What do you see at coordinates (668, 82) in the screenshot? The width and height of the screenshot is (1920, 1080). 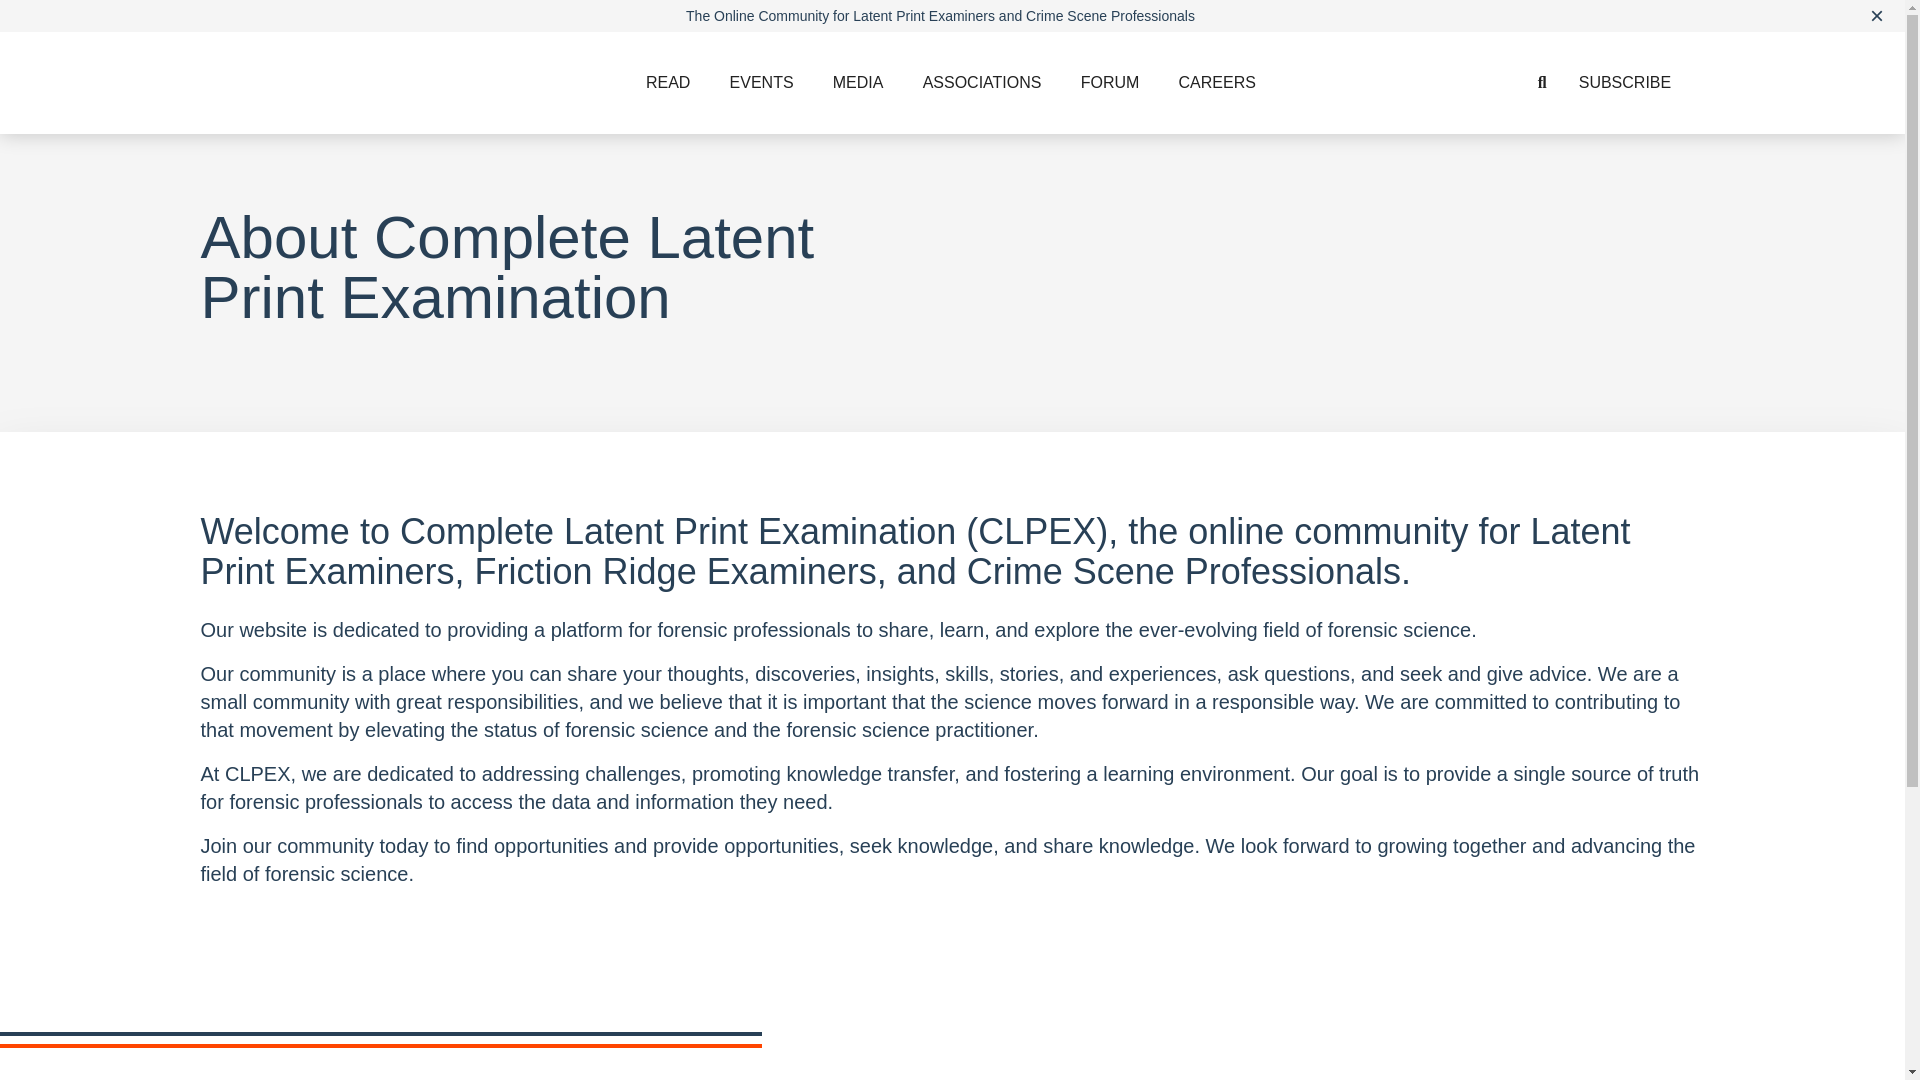 I see `READ` at bounding box center [668, 82].